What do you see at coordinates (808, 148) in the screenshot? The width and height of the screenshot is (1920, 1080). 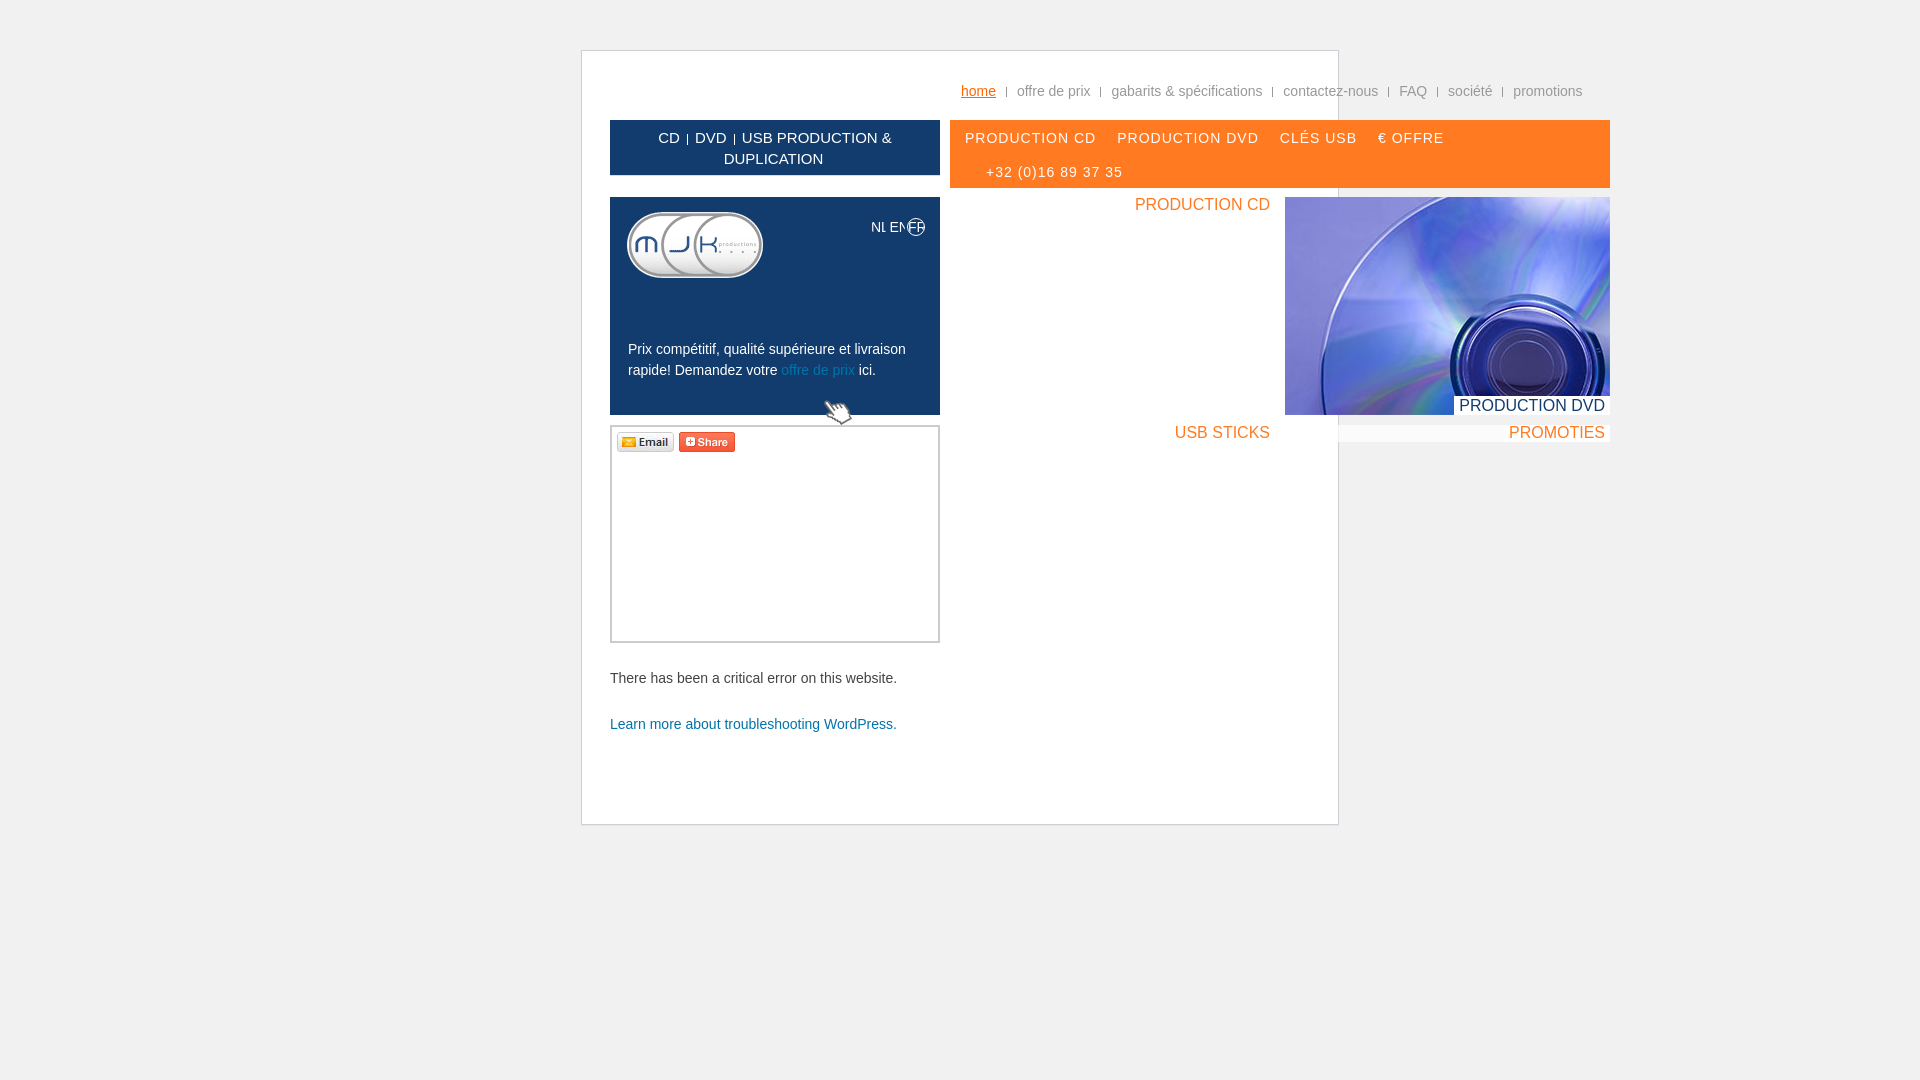 I see `USB PRODUCTION & DUPLICATION` at bounding box center [808, 148].